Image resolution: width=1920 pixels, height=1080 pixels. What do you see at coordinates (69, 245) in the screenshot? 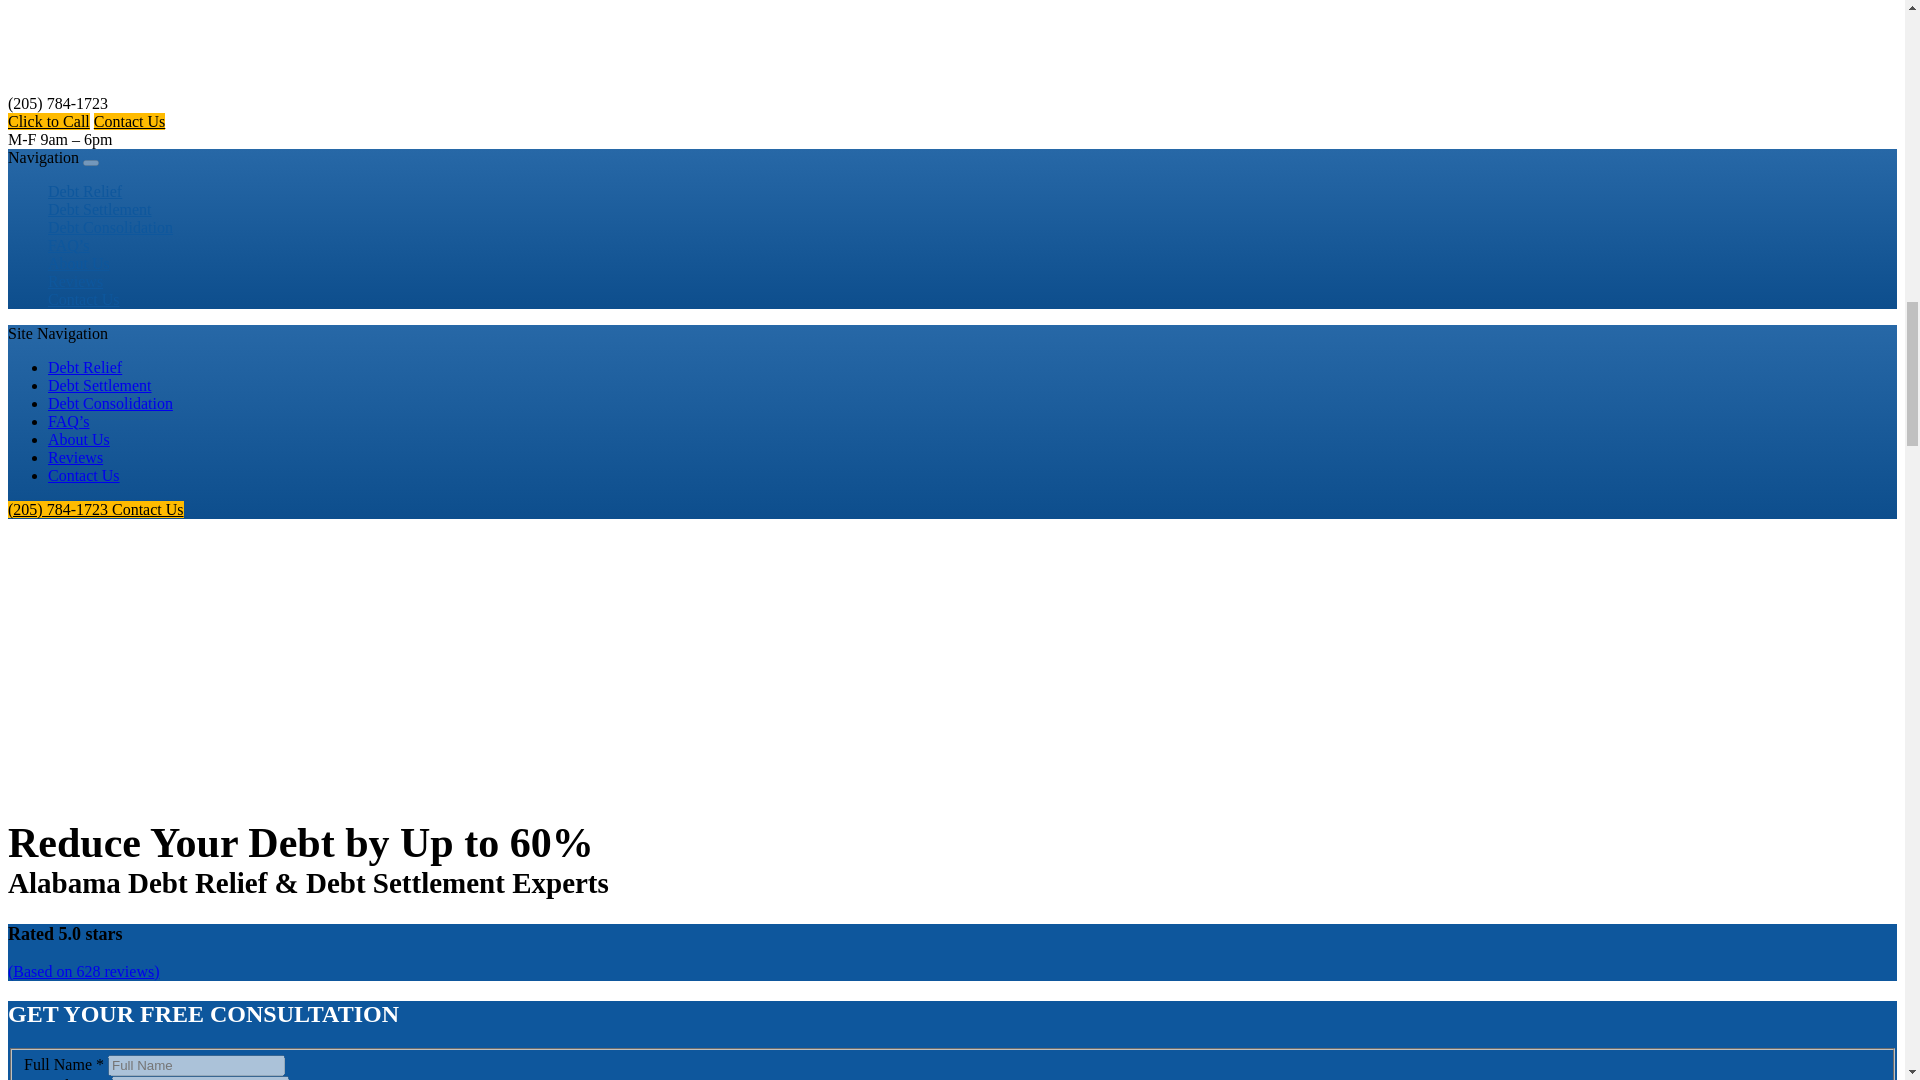
I see `FAQ's` at bounding box center [69, 245].